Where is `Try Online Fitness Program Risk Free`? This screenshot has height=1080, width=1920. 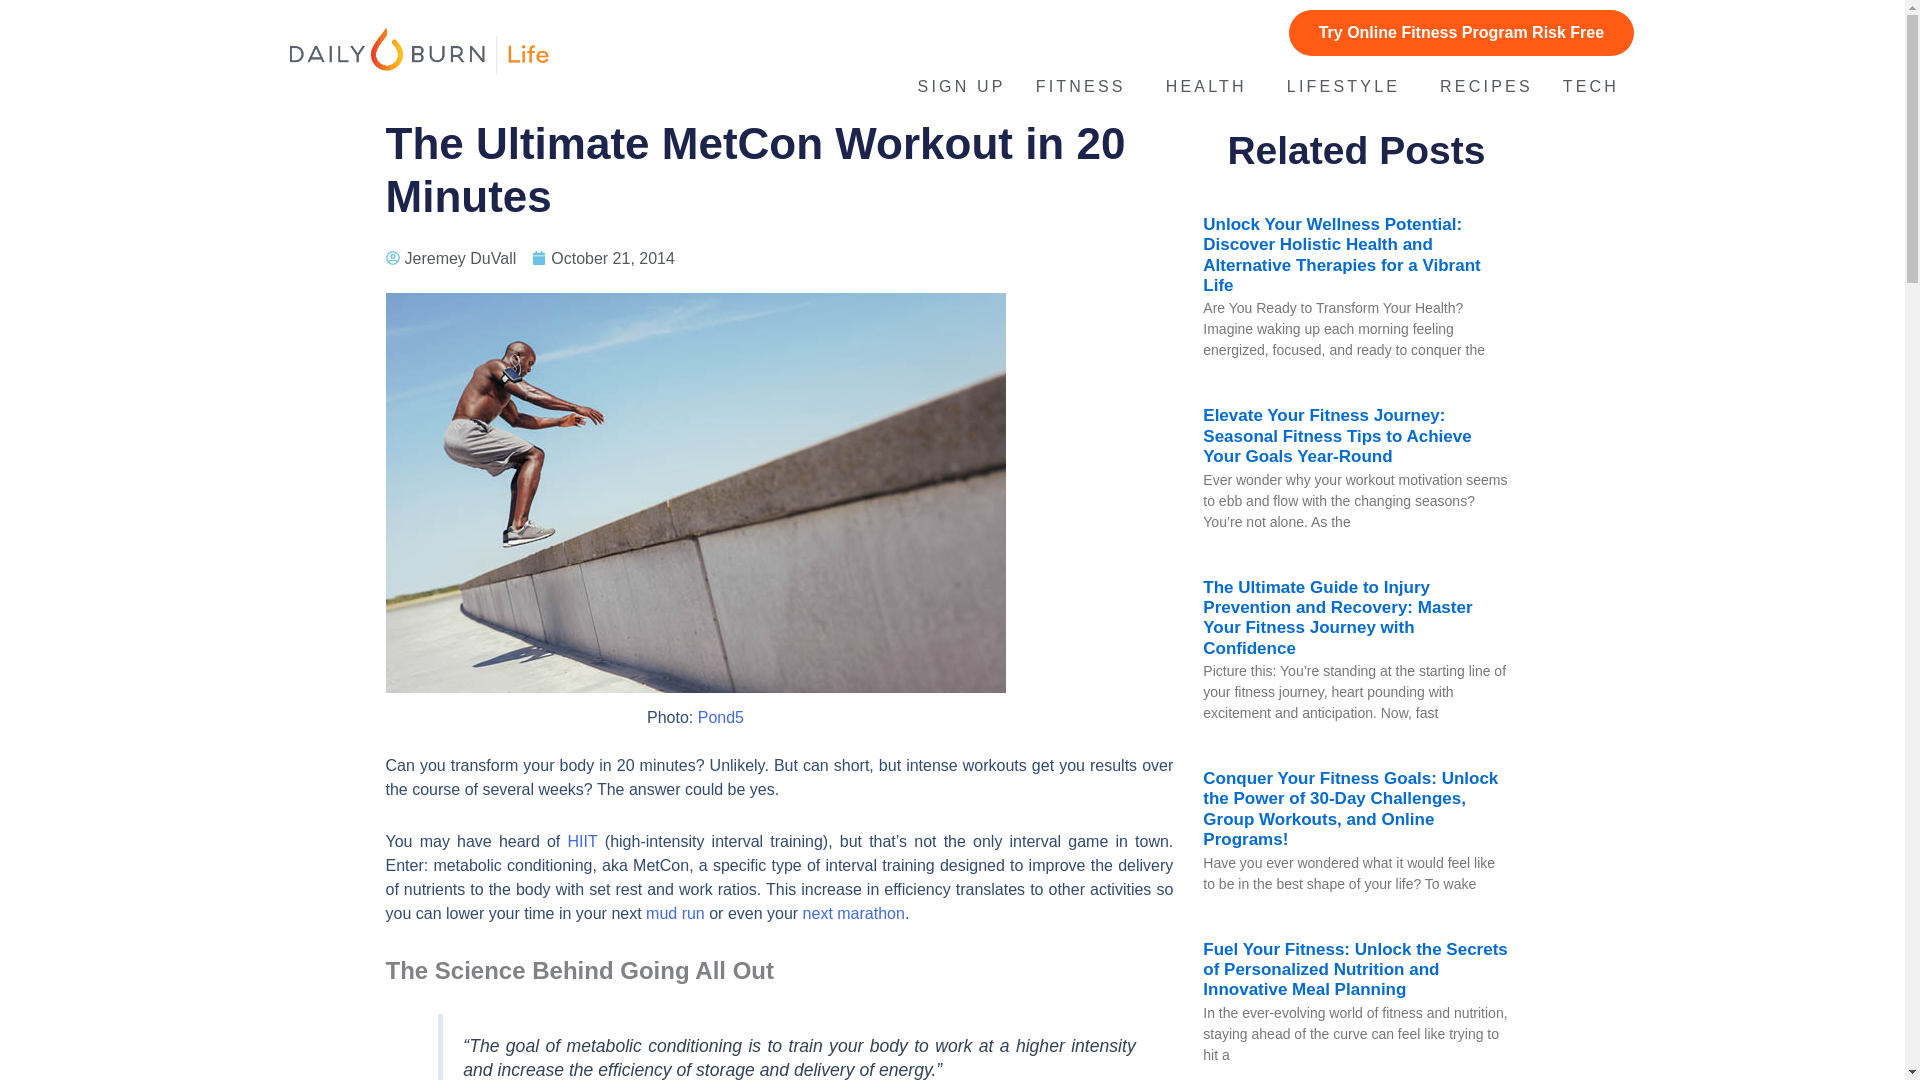 Try Online Fitness Program Risk Free is located at coordinates (1460, 32).